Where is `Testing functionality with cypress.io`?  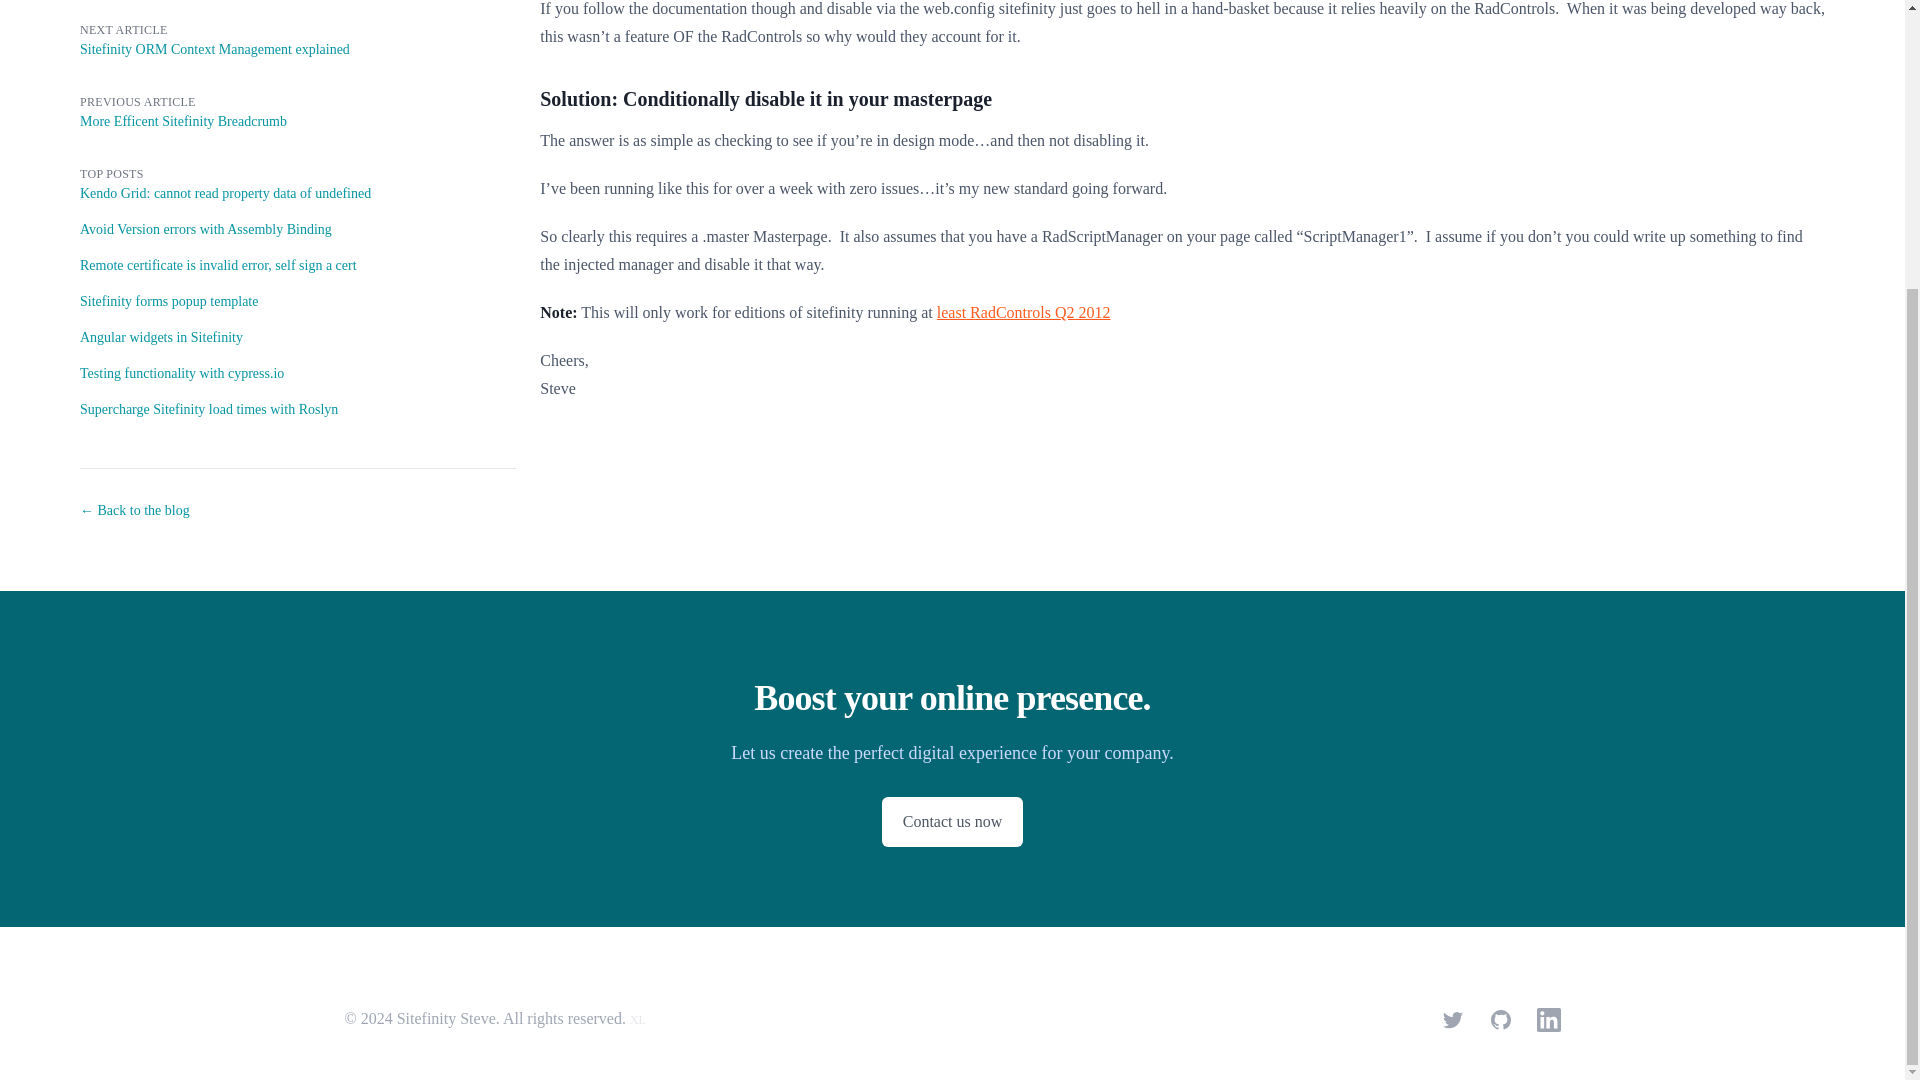 Testing functionality with cypress.io is located at coordinates (298, 374).